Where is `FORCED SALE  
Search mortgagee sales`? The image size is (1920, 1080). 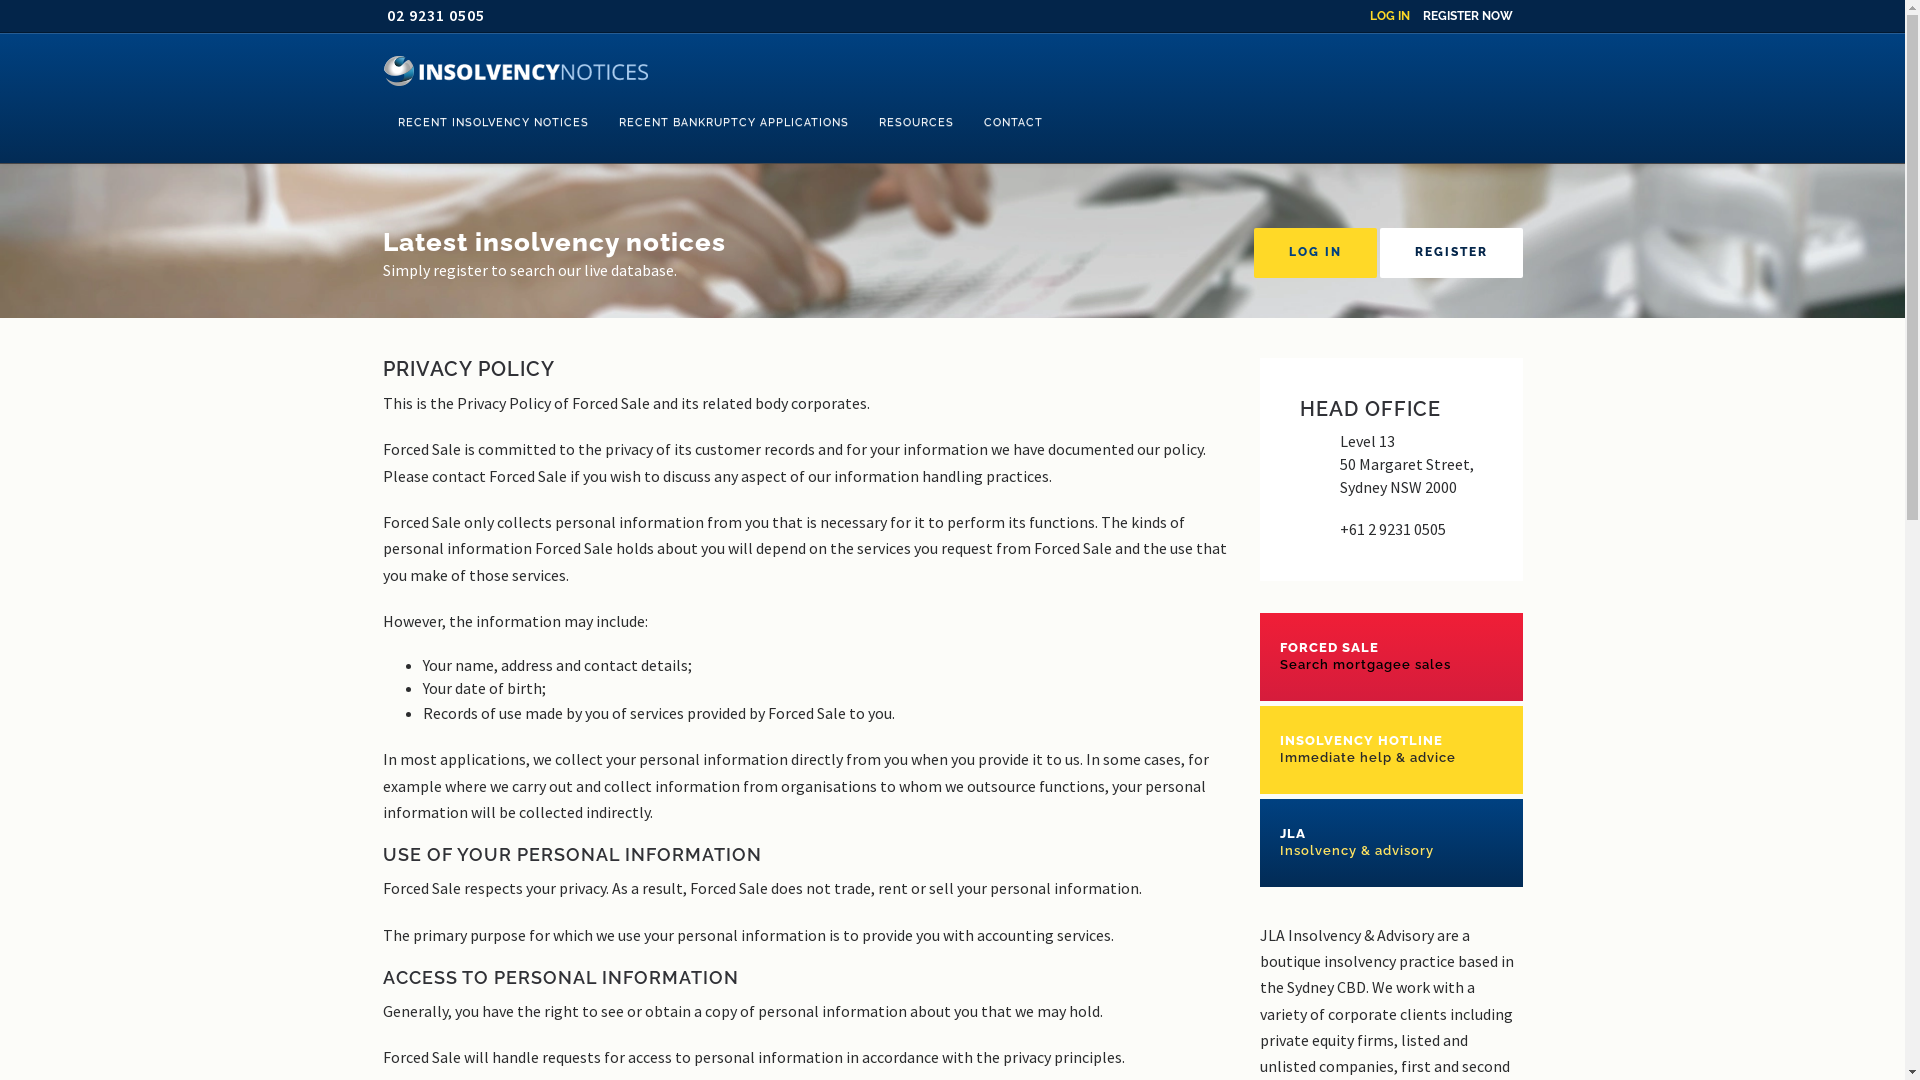 FORCED SALE  
Search mortgagee sales is located at coordinates (1392, 656).